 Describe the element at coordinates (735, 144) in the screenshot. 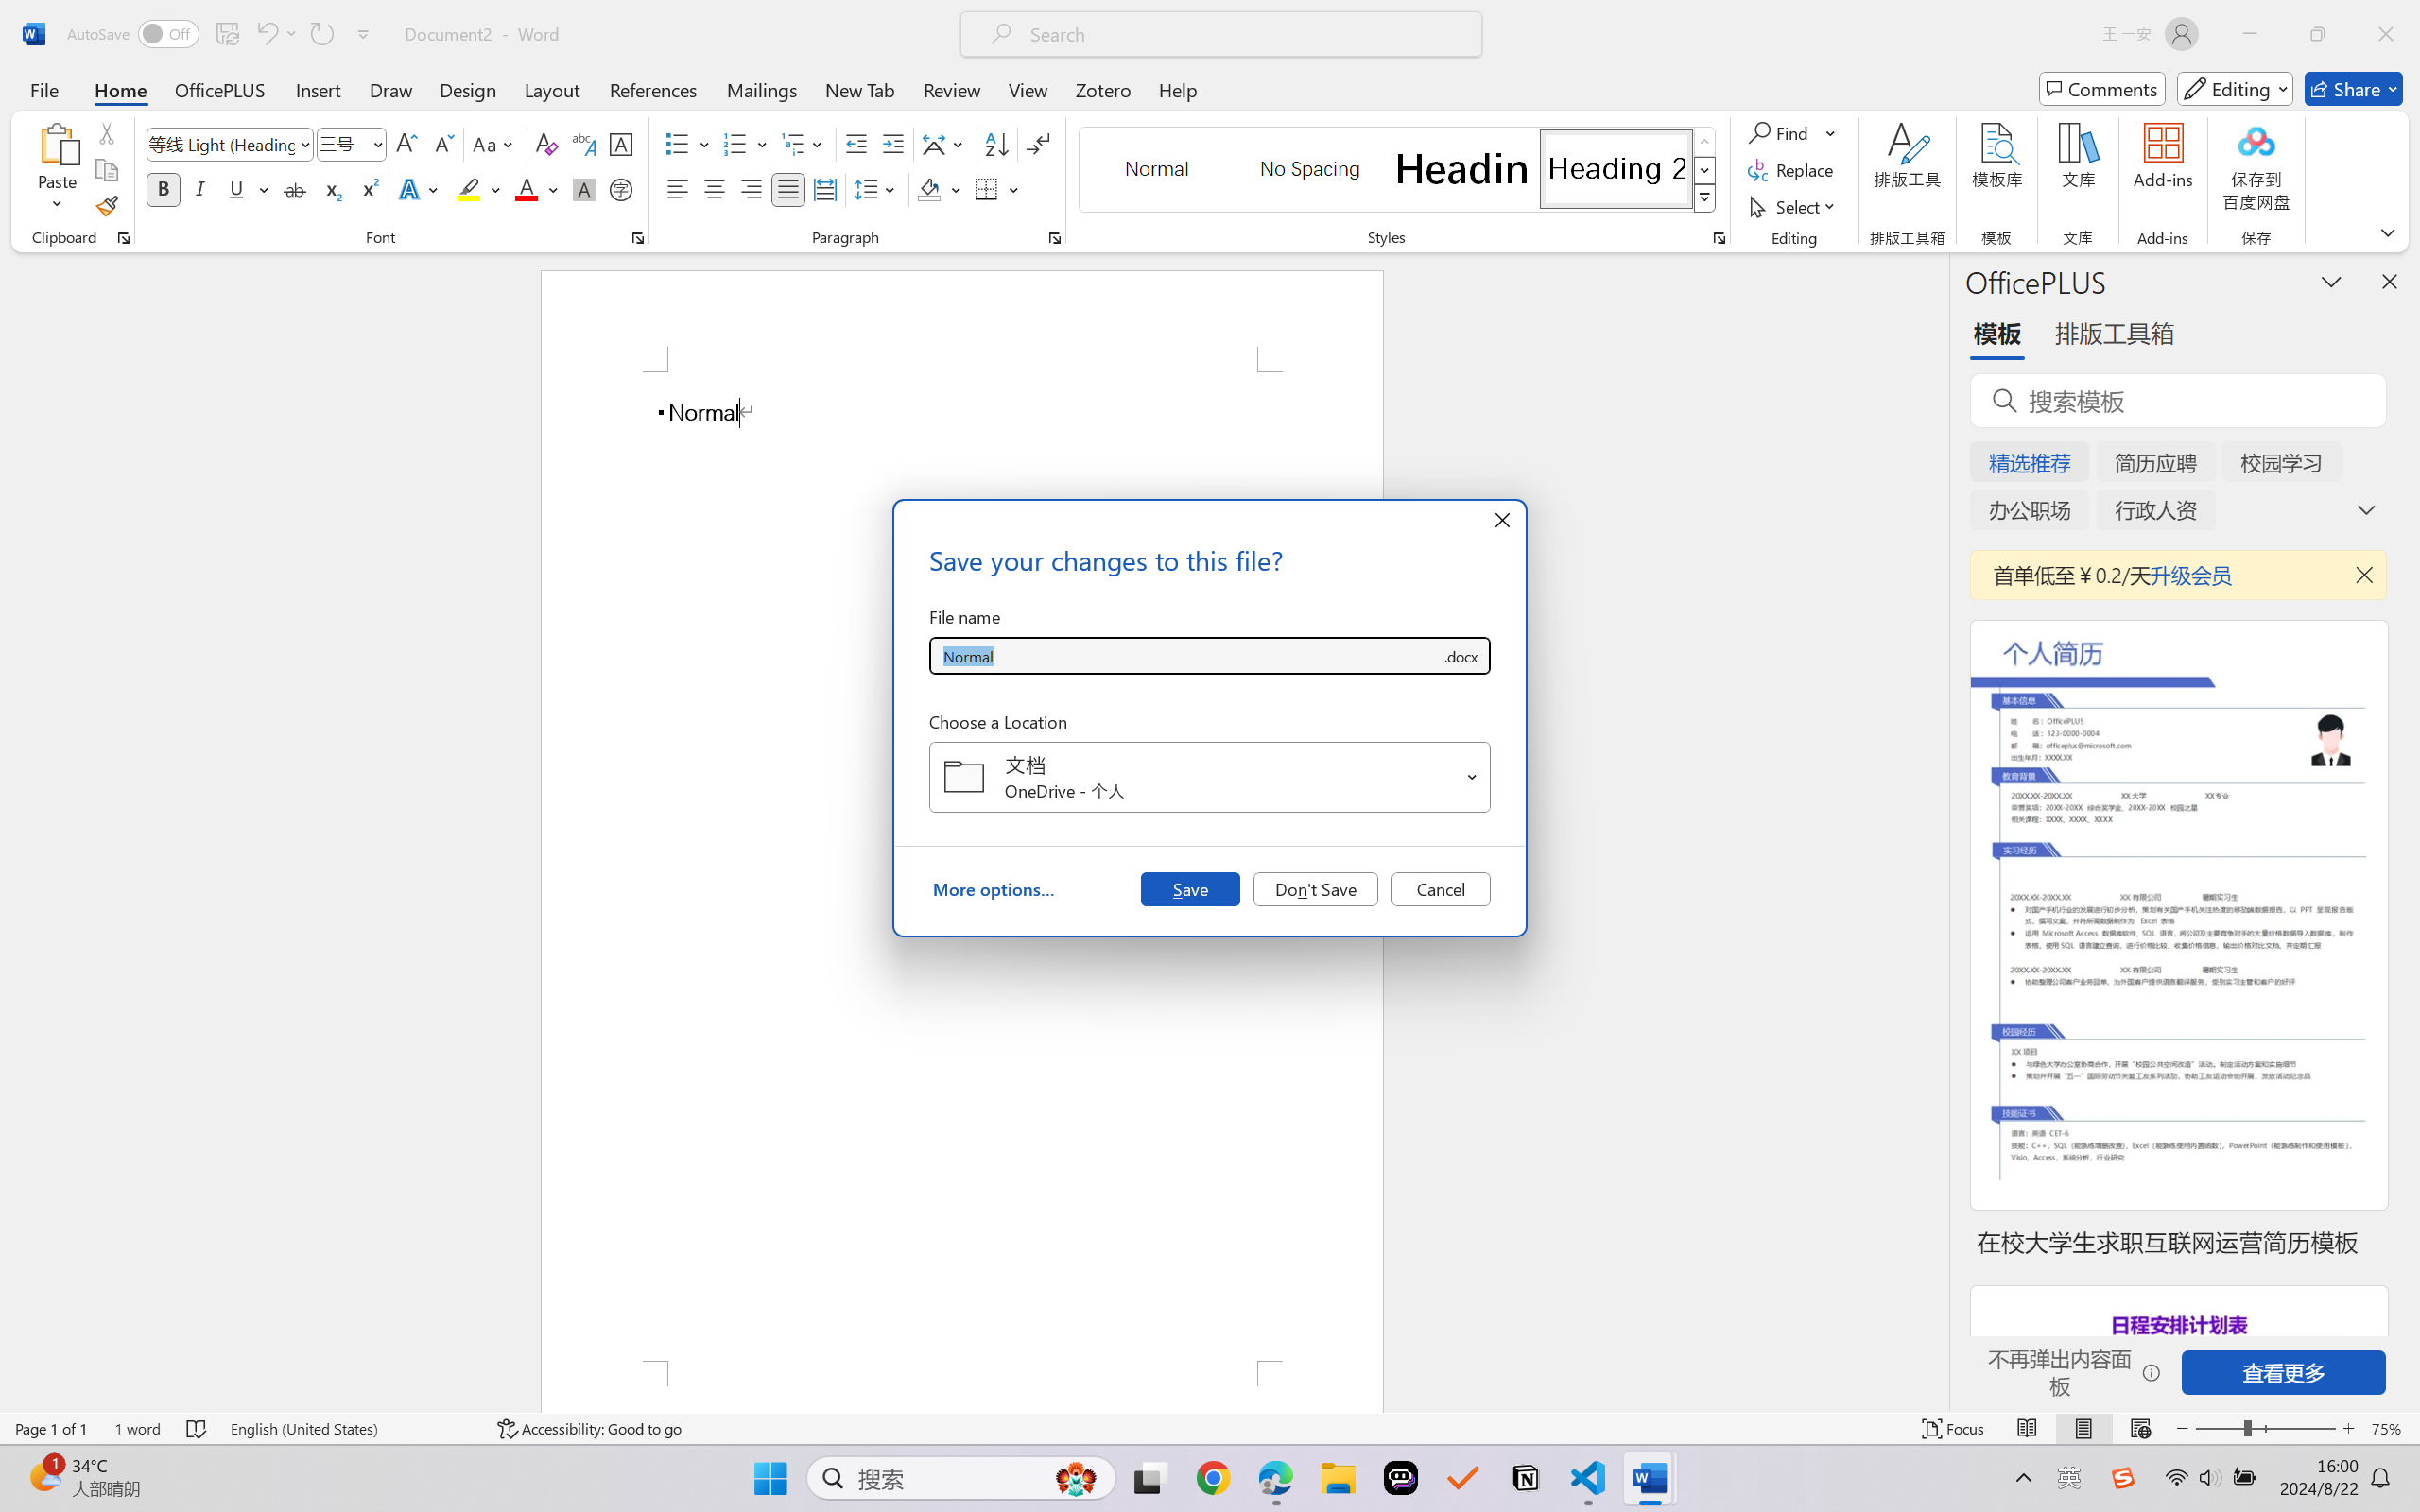

I see `Numbering` at that location.